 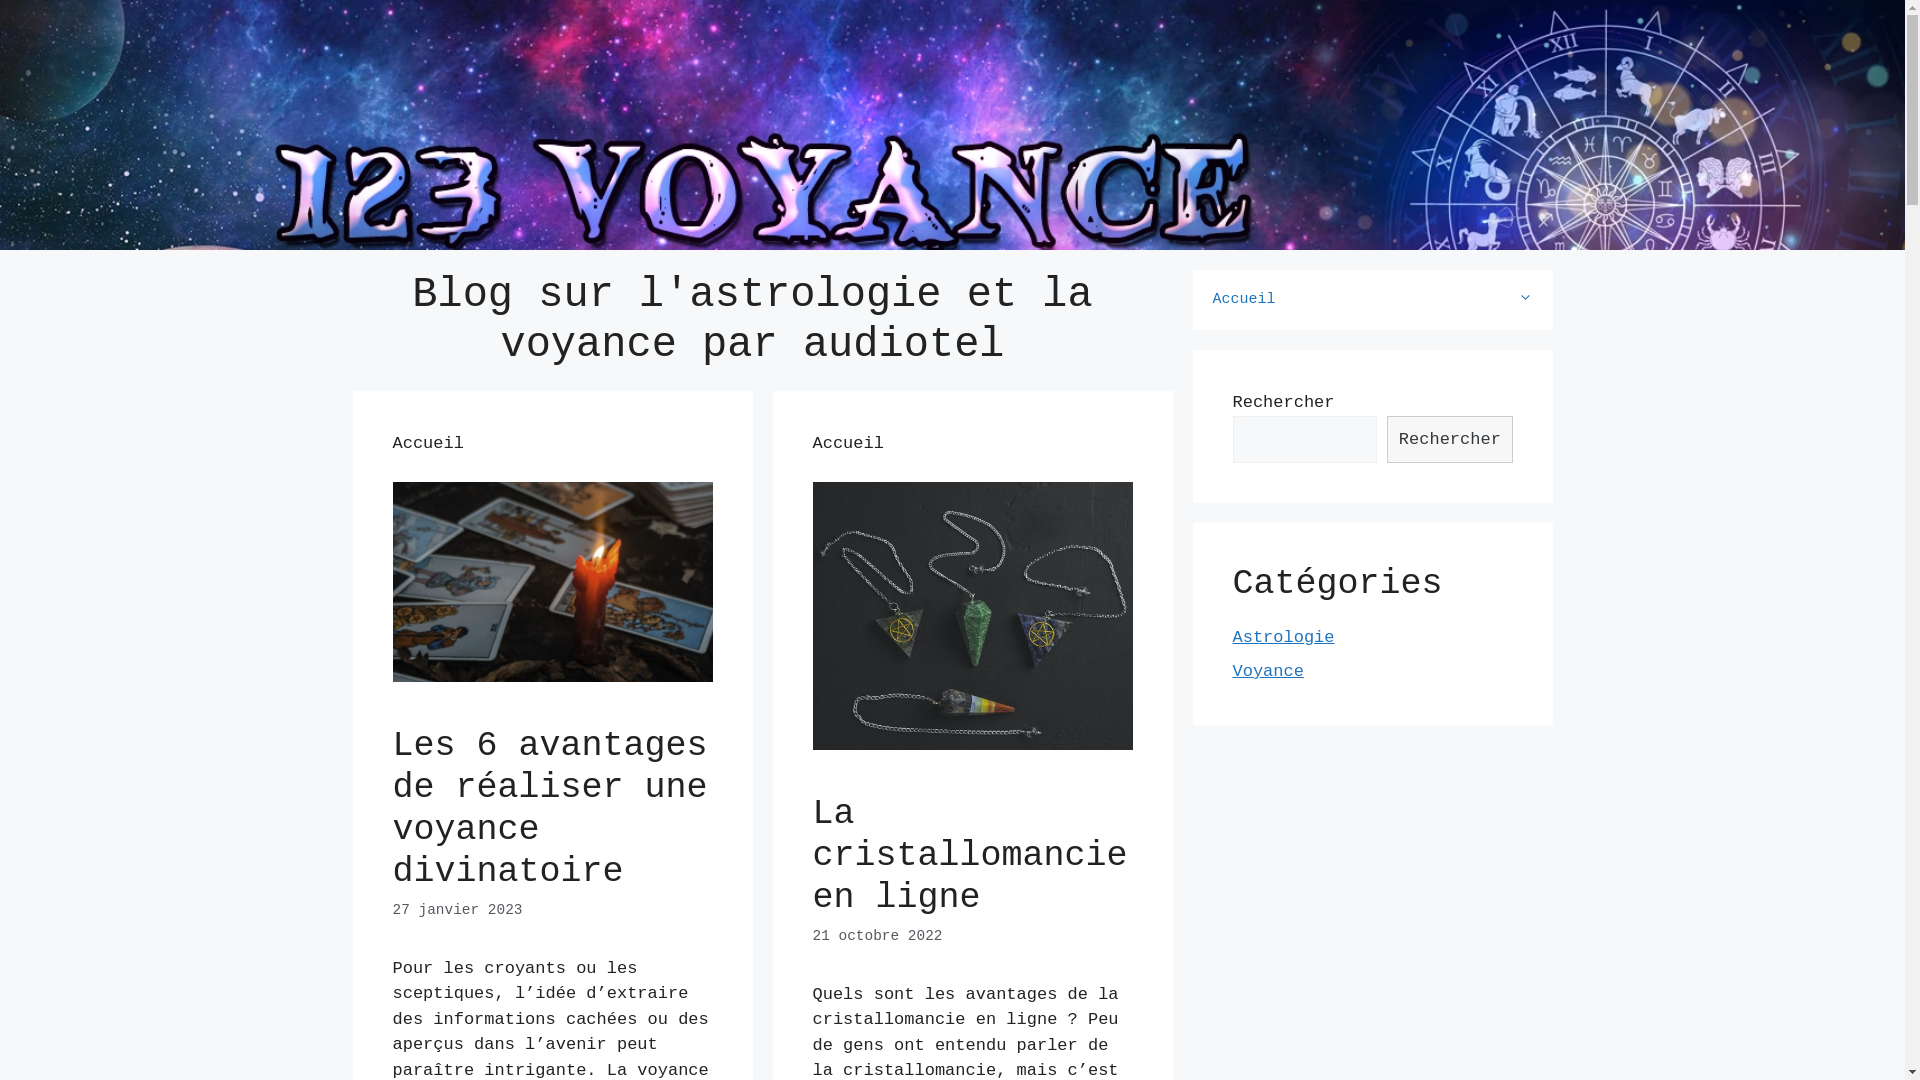 I want to click on Astrologie, so click(x=1283, y=638).